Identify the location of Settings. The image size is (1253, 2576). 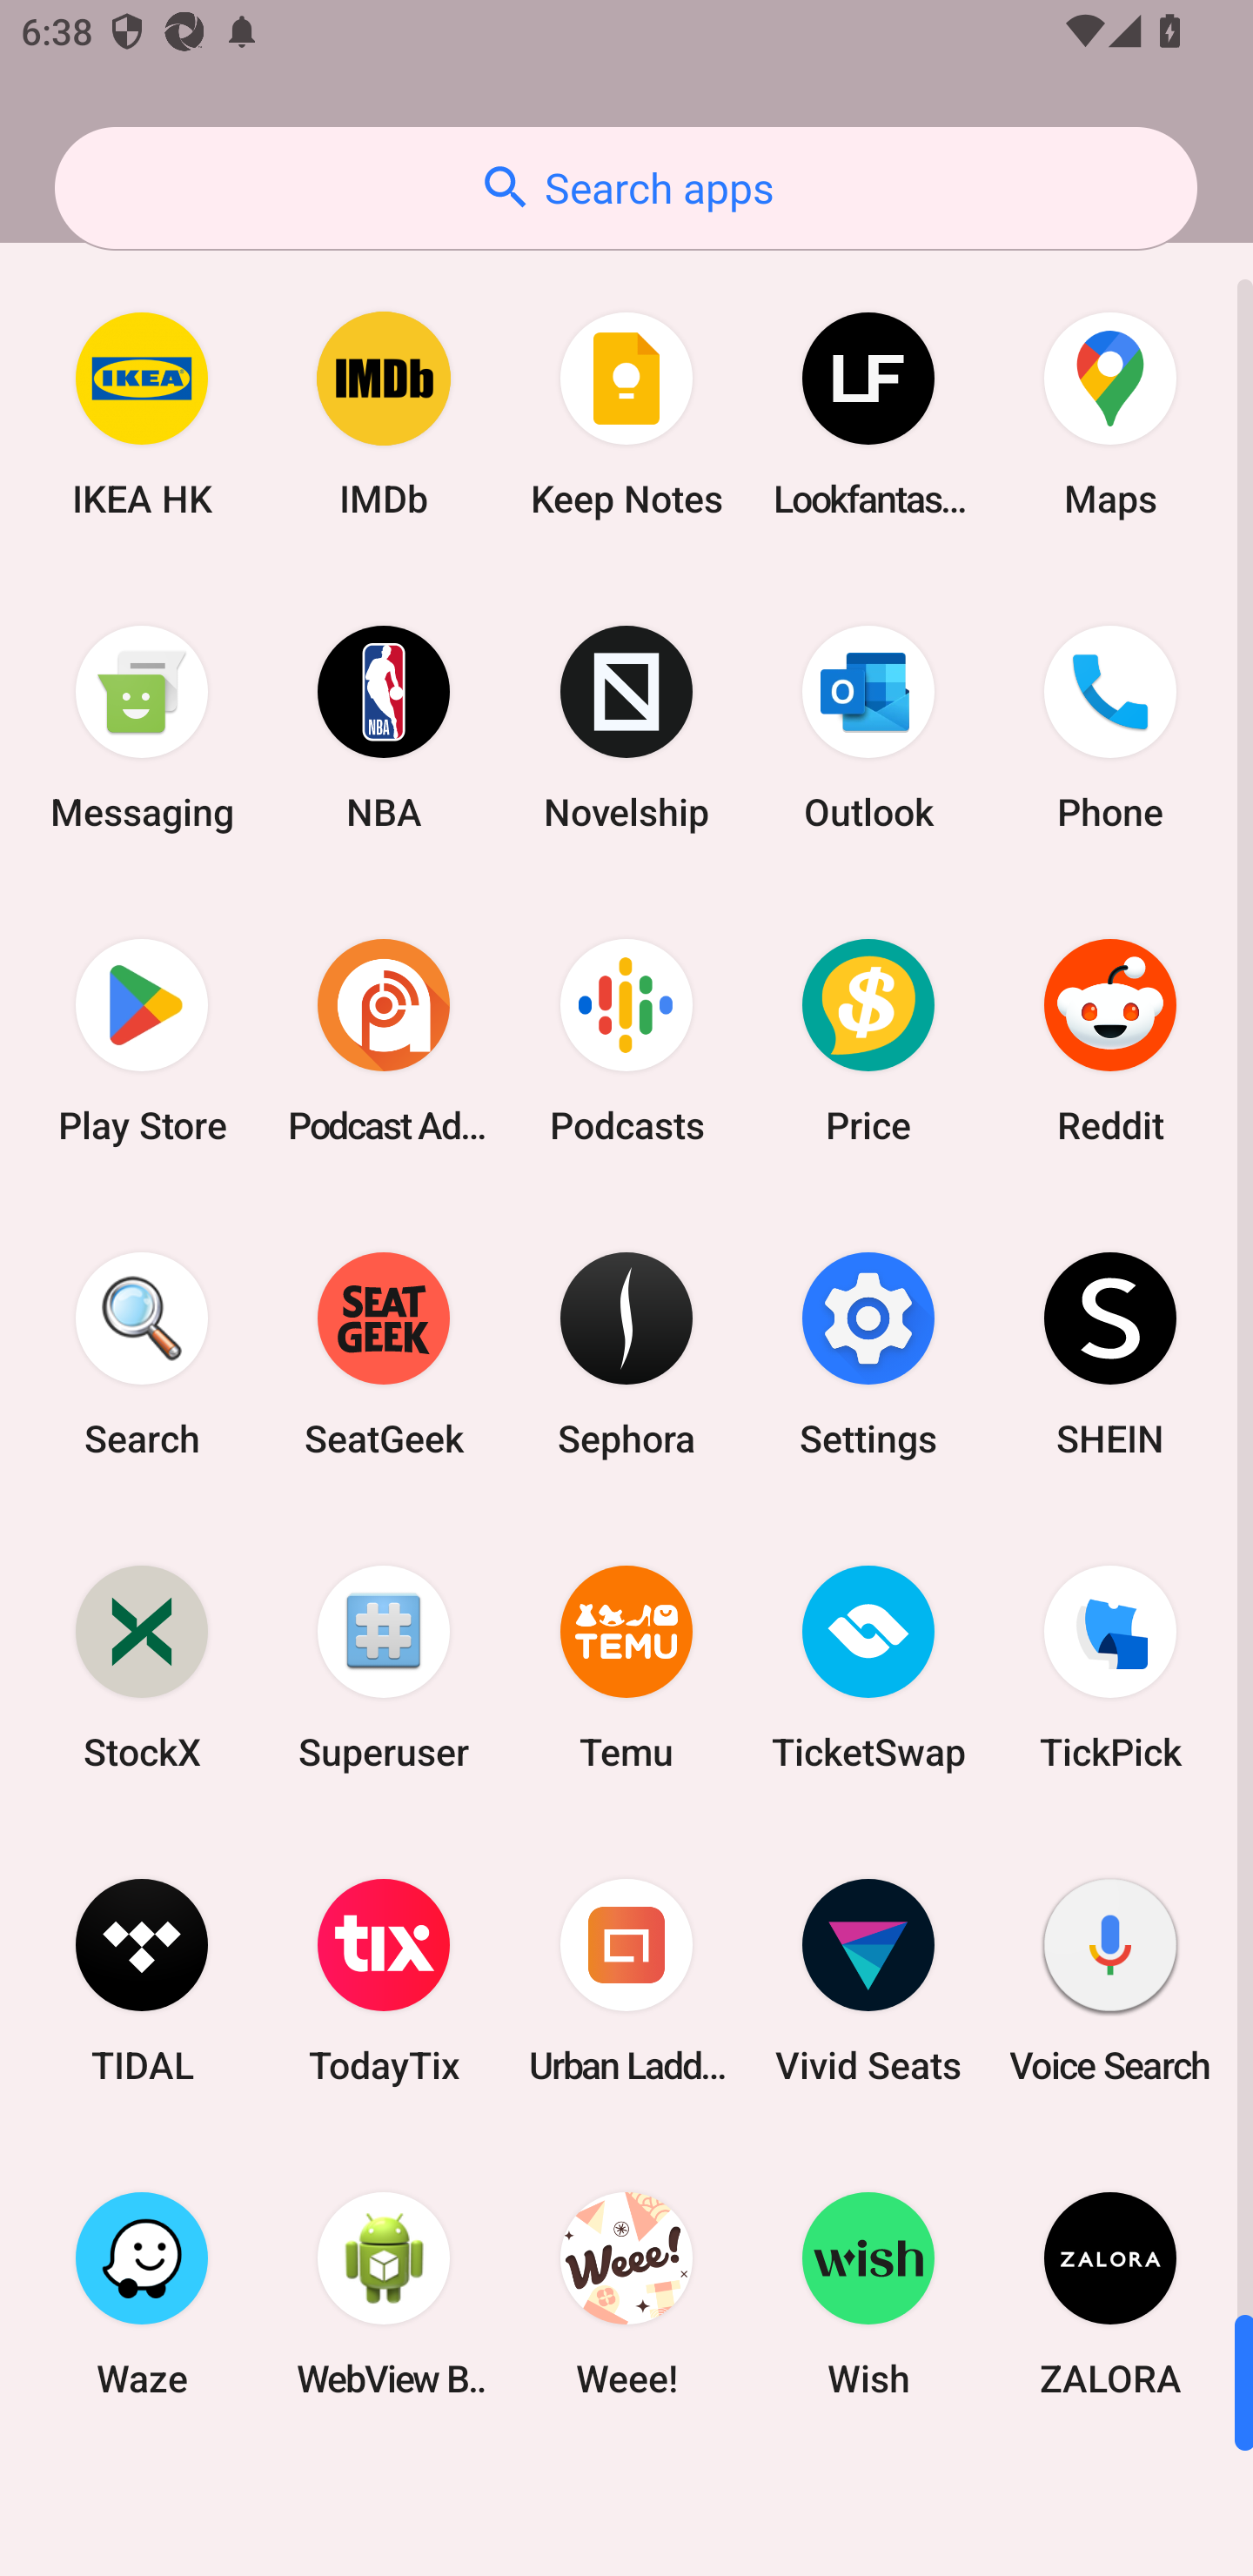
(868, 1353).